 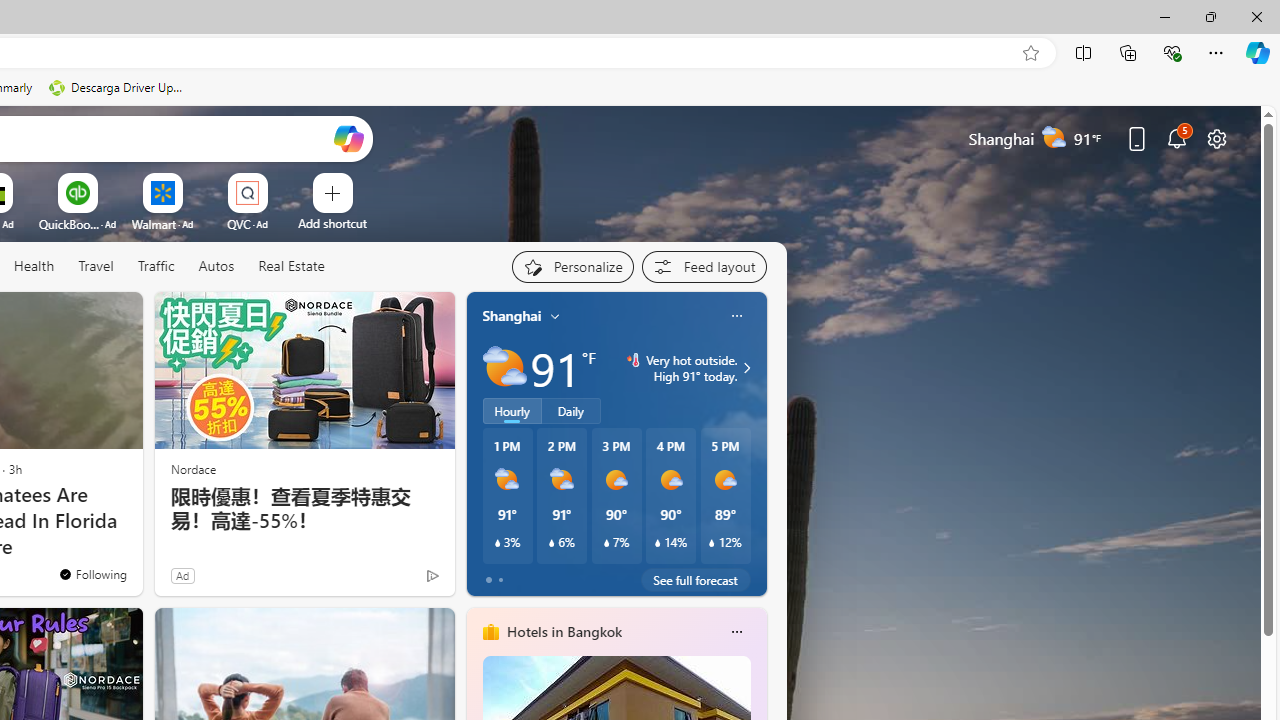 I want to click on See full forecast, so click(x=696, y=580).